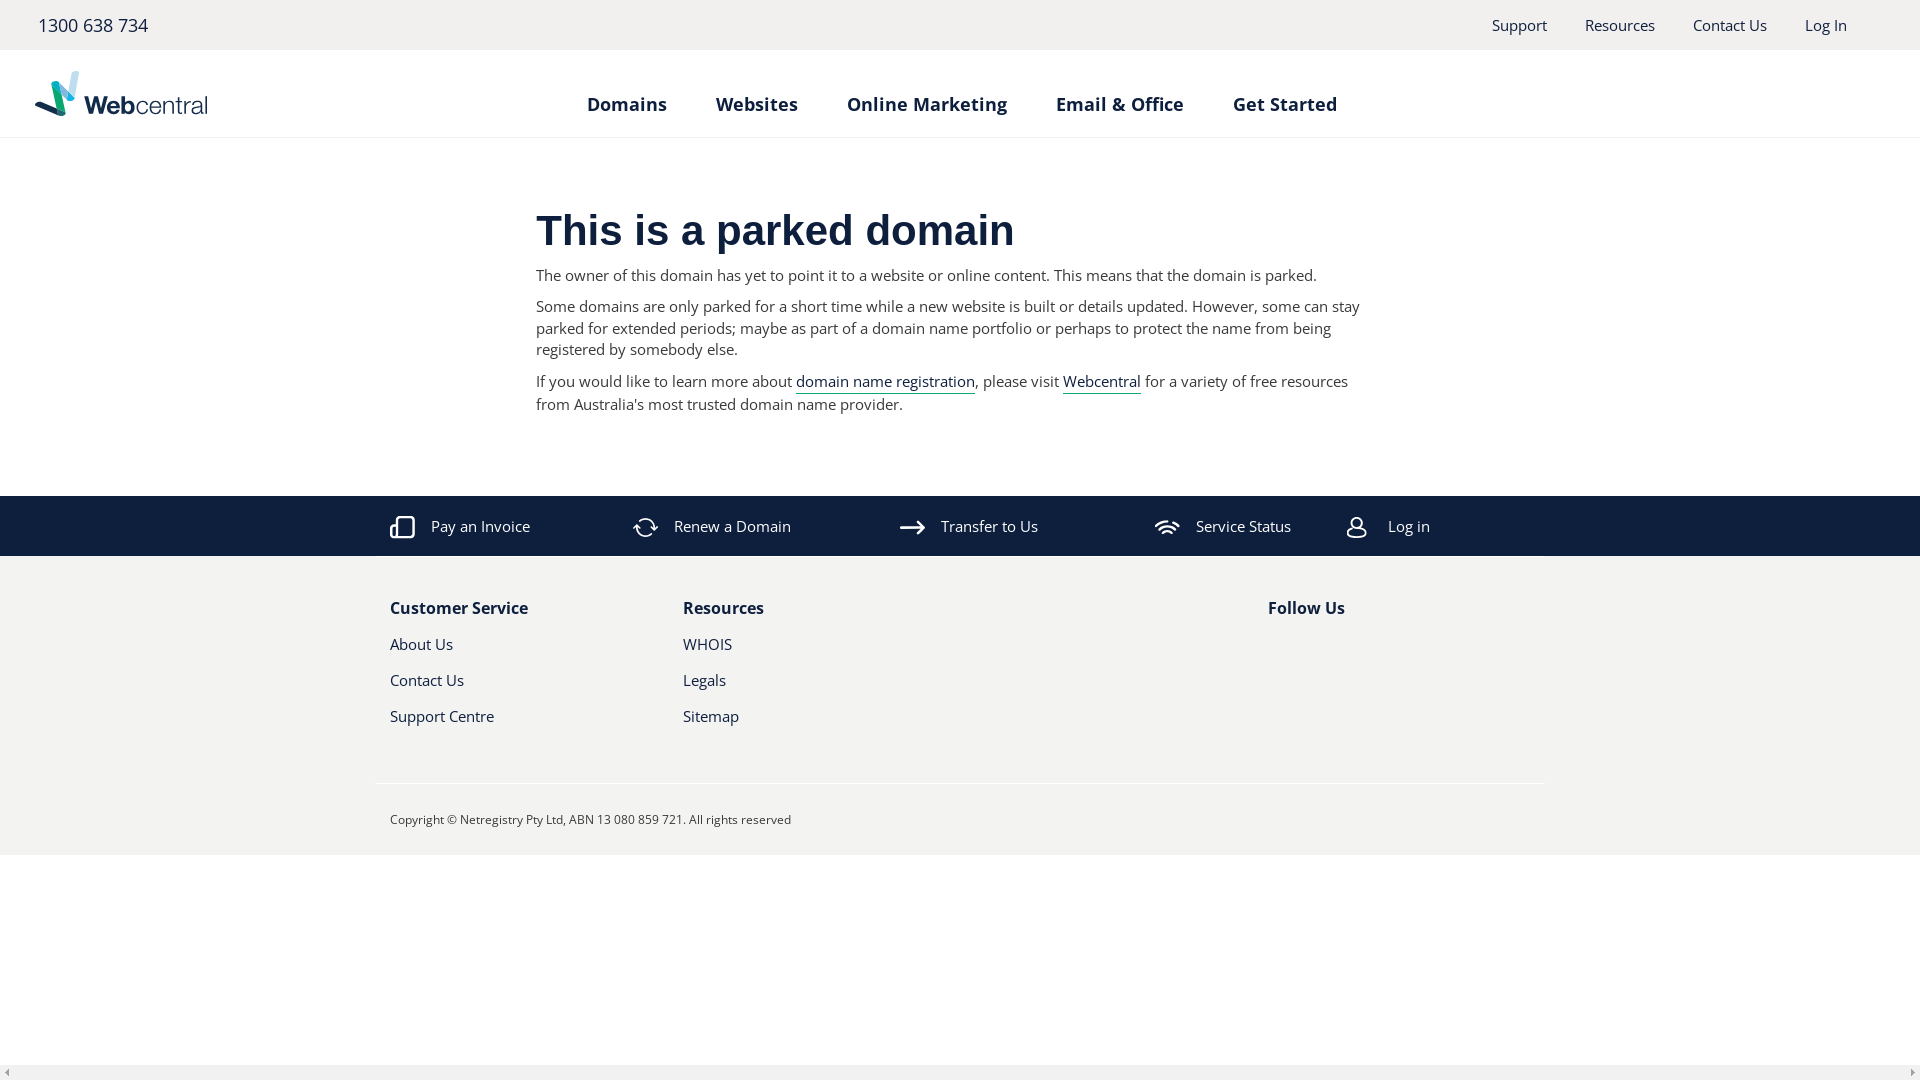 The image size is (1920, 1080). I want to click on 1300 638 734, so click(92, 25).